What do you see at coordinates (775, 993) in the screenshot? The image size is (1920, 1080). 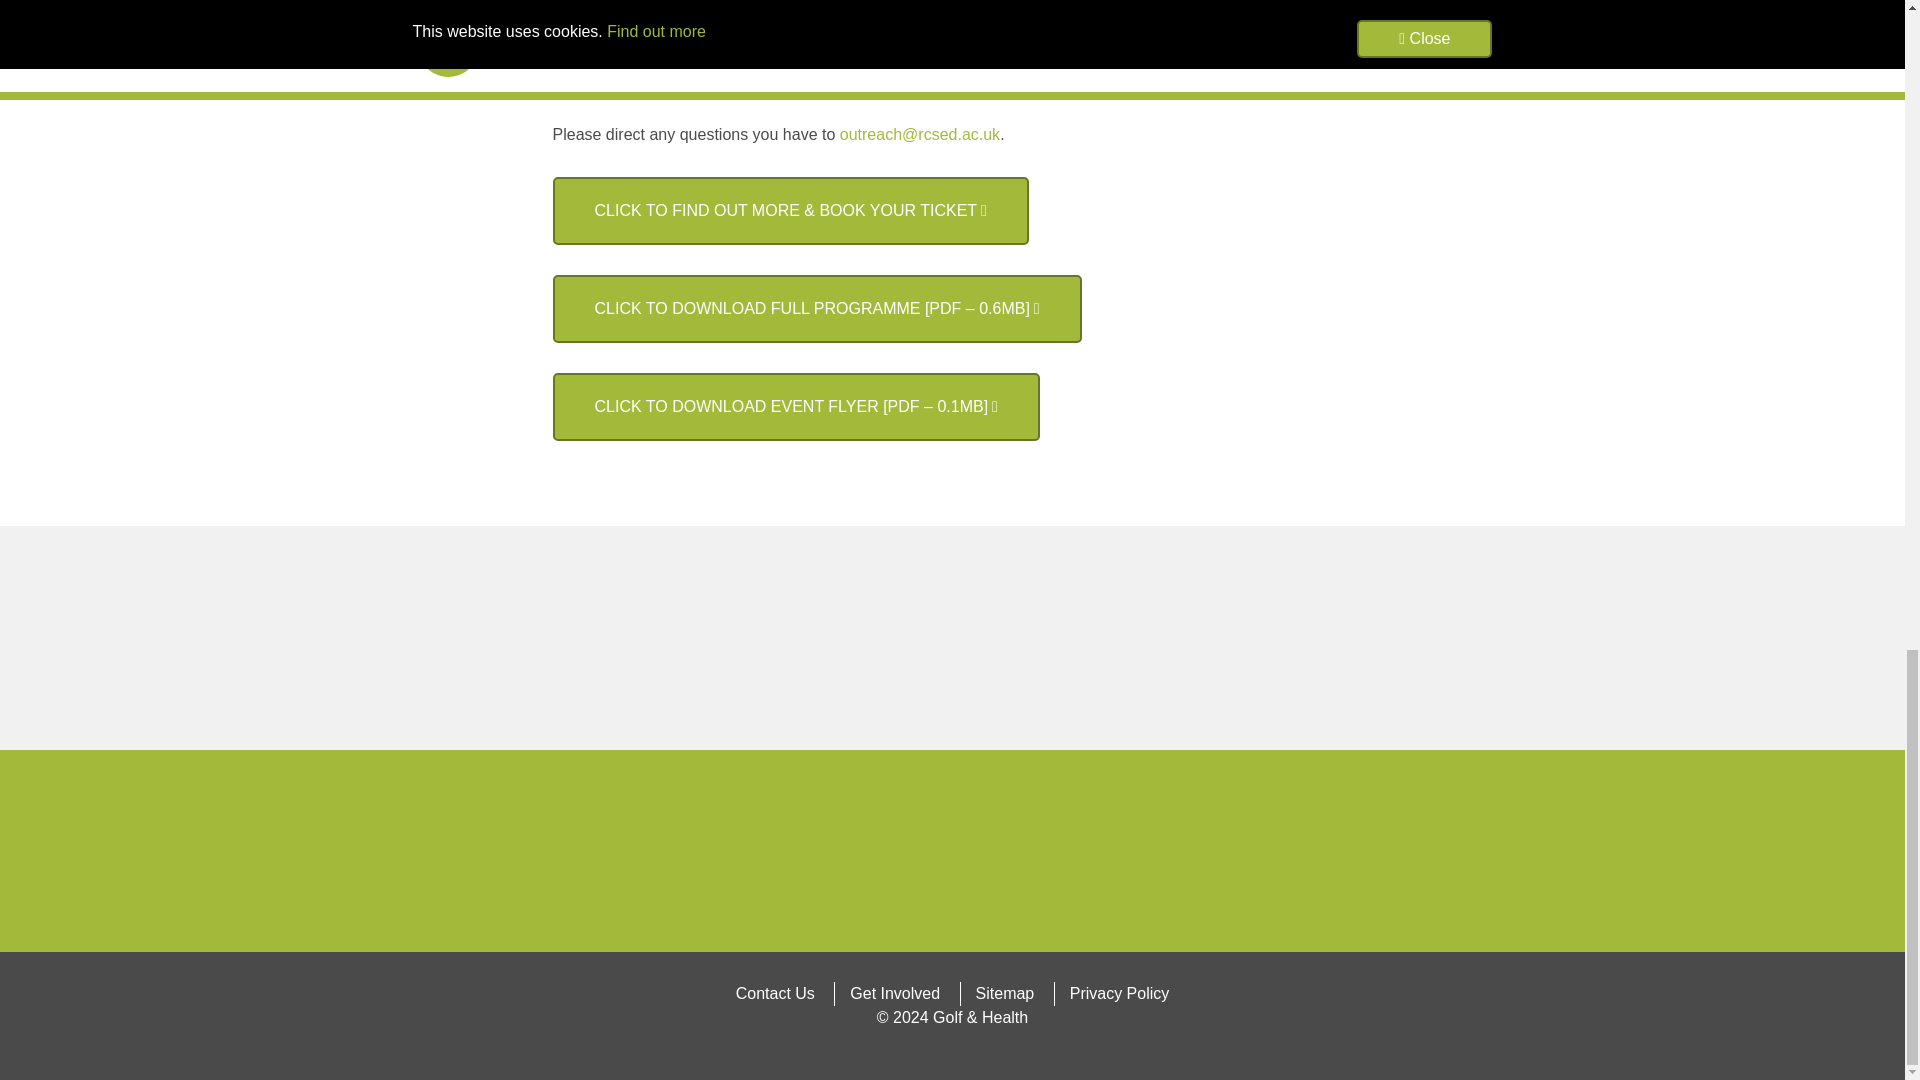 I see `Contact Us` at bounding box center [775, 993].